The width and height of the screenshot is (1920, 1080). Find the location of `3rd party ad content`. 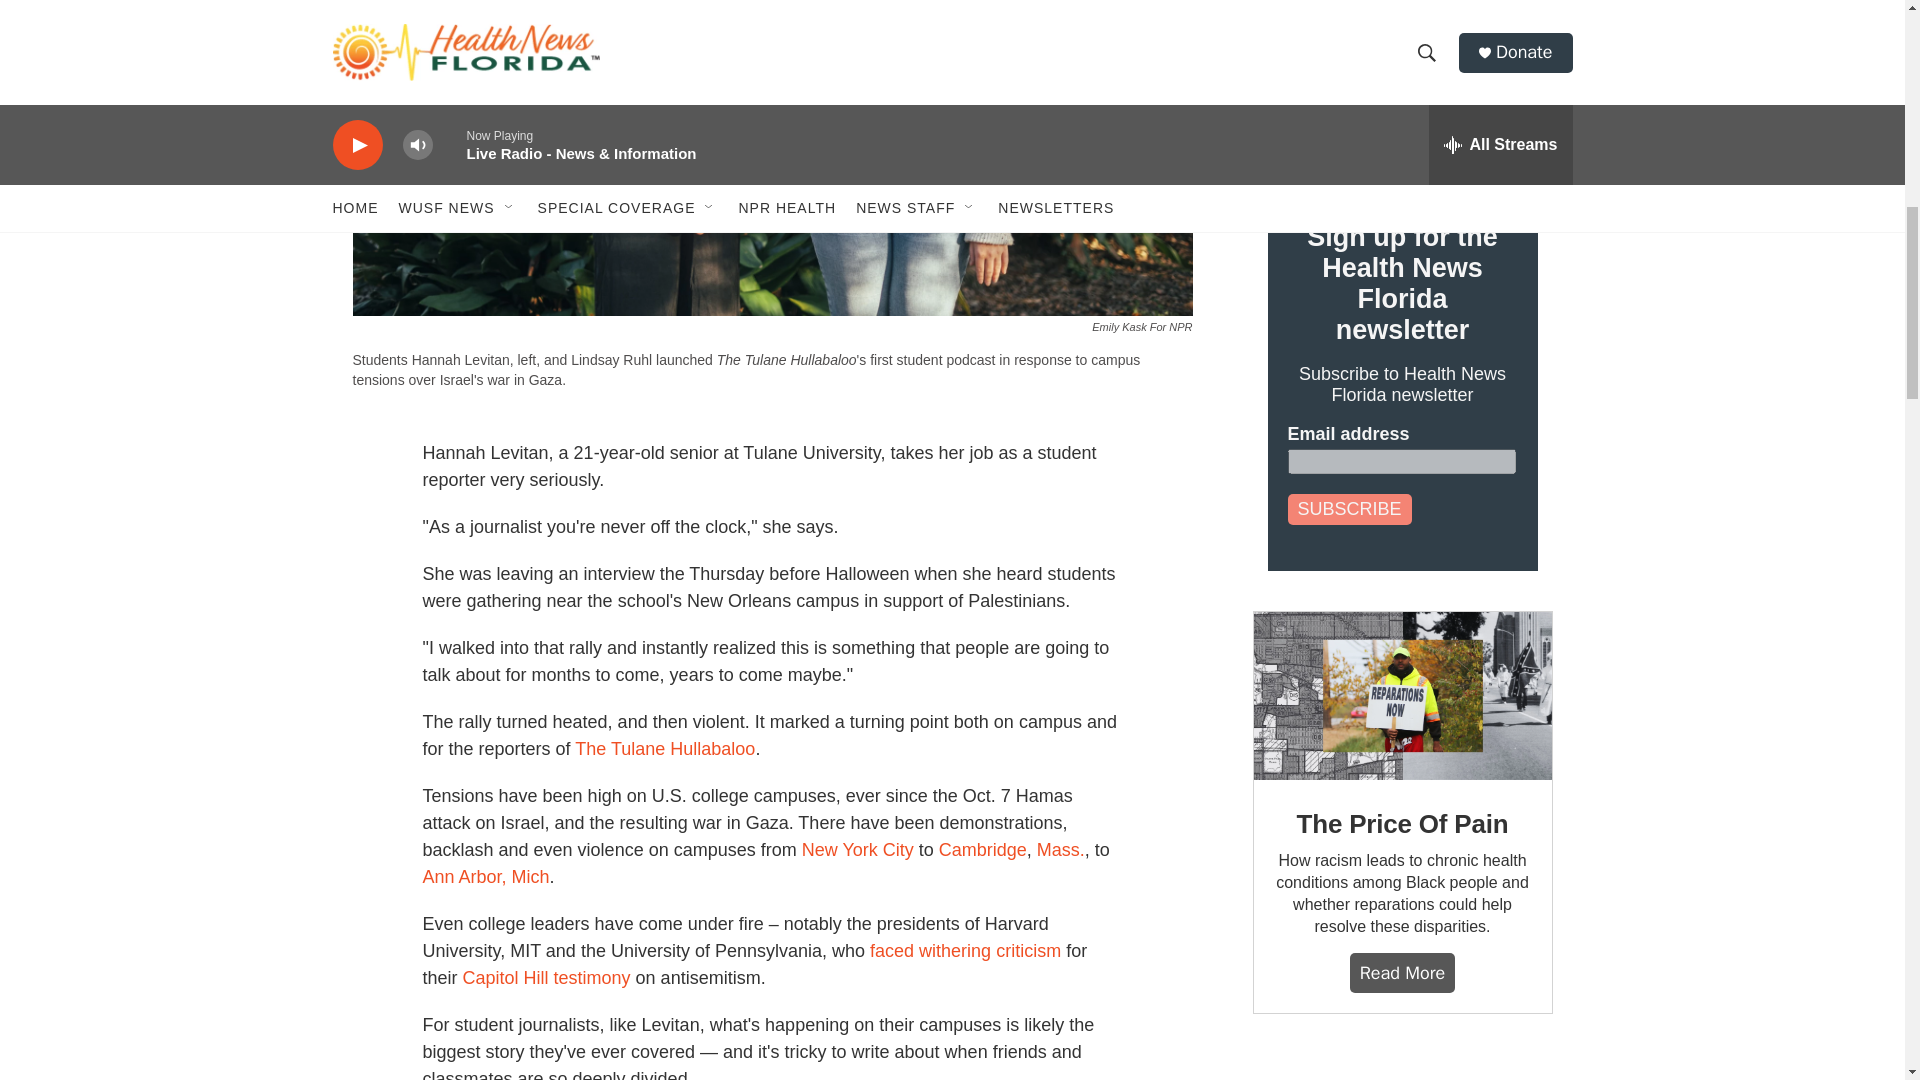

3rd party ad content is located at coordinates (1401, 1067).